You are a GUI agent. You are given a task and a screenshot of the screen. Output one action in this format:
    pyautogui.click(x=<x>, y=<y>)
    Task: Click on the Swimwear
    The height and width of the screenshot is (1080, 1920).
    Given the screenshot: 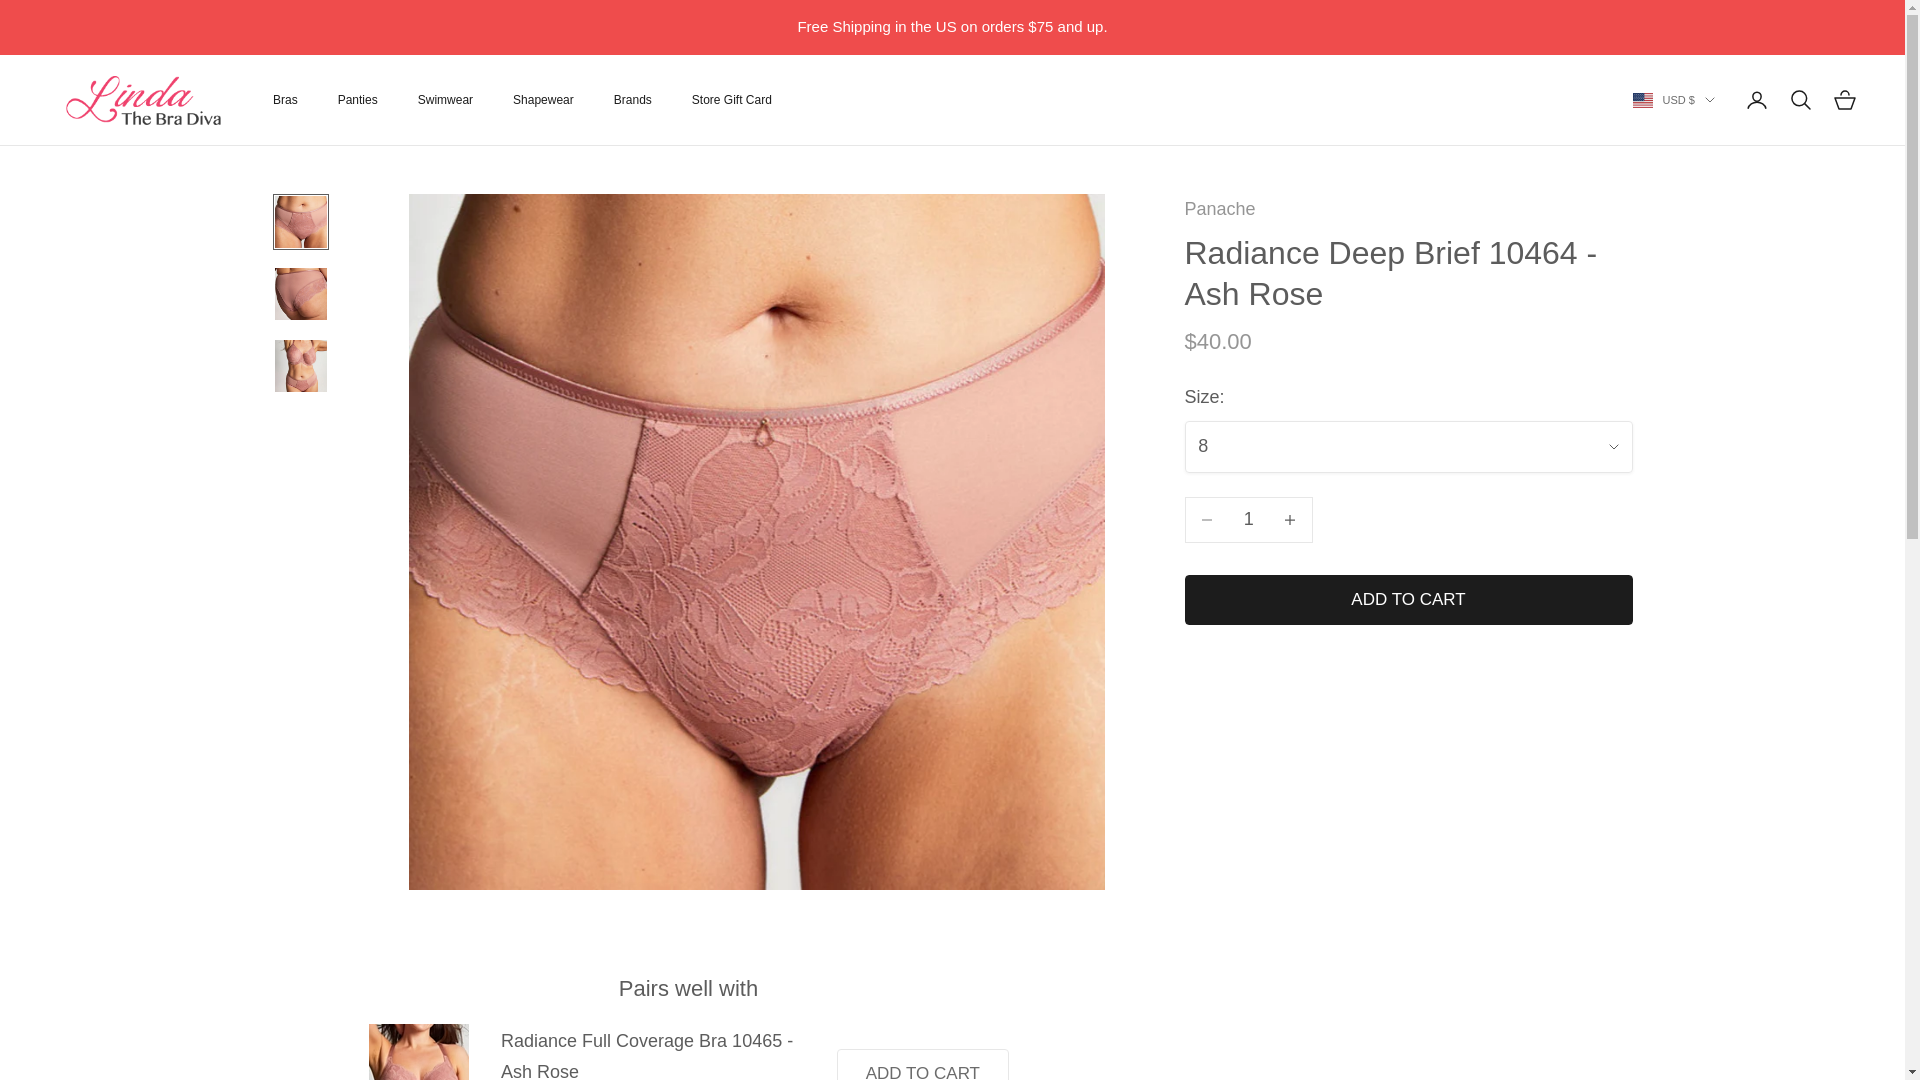 What is the action you would take?
    pyautogui.click(x=445, y=100)
    